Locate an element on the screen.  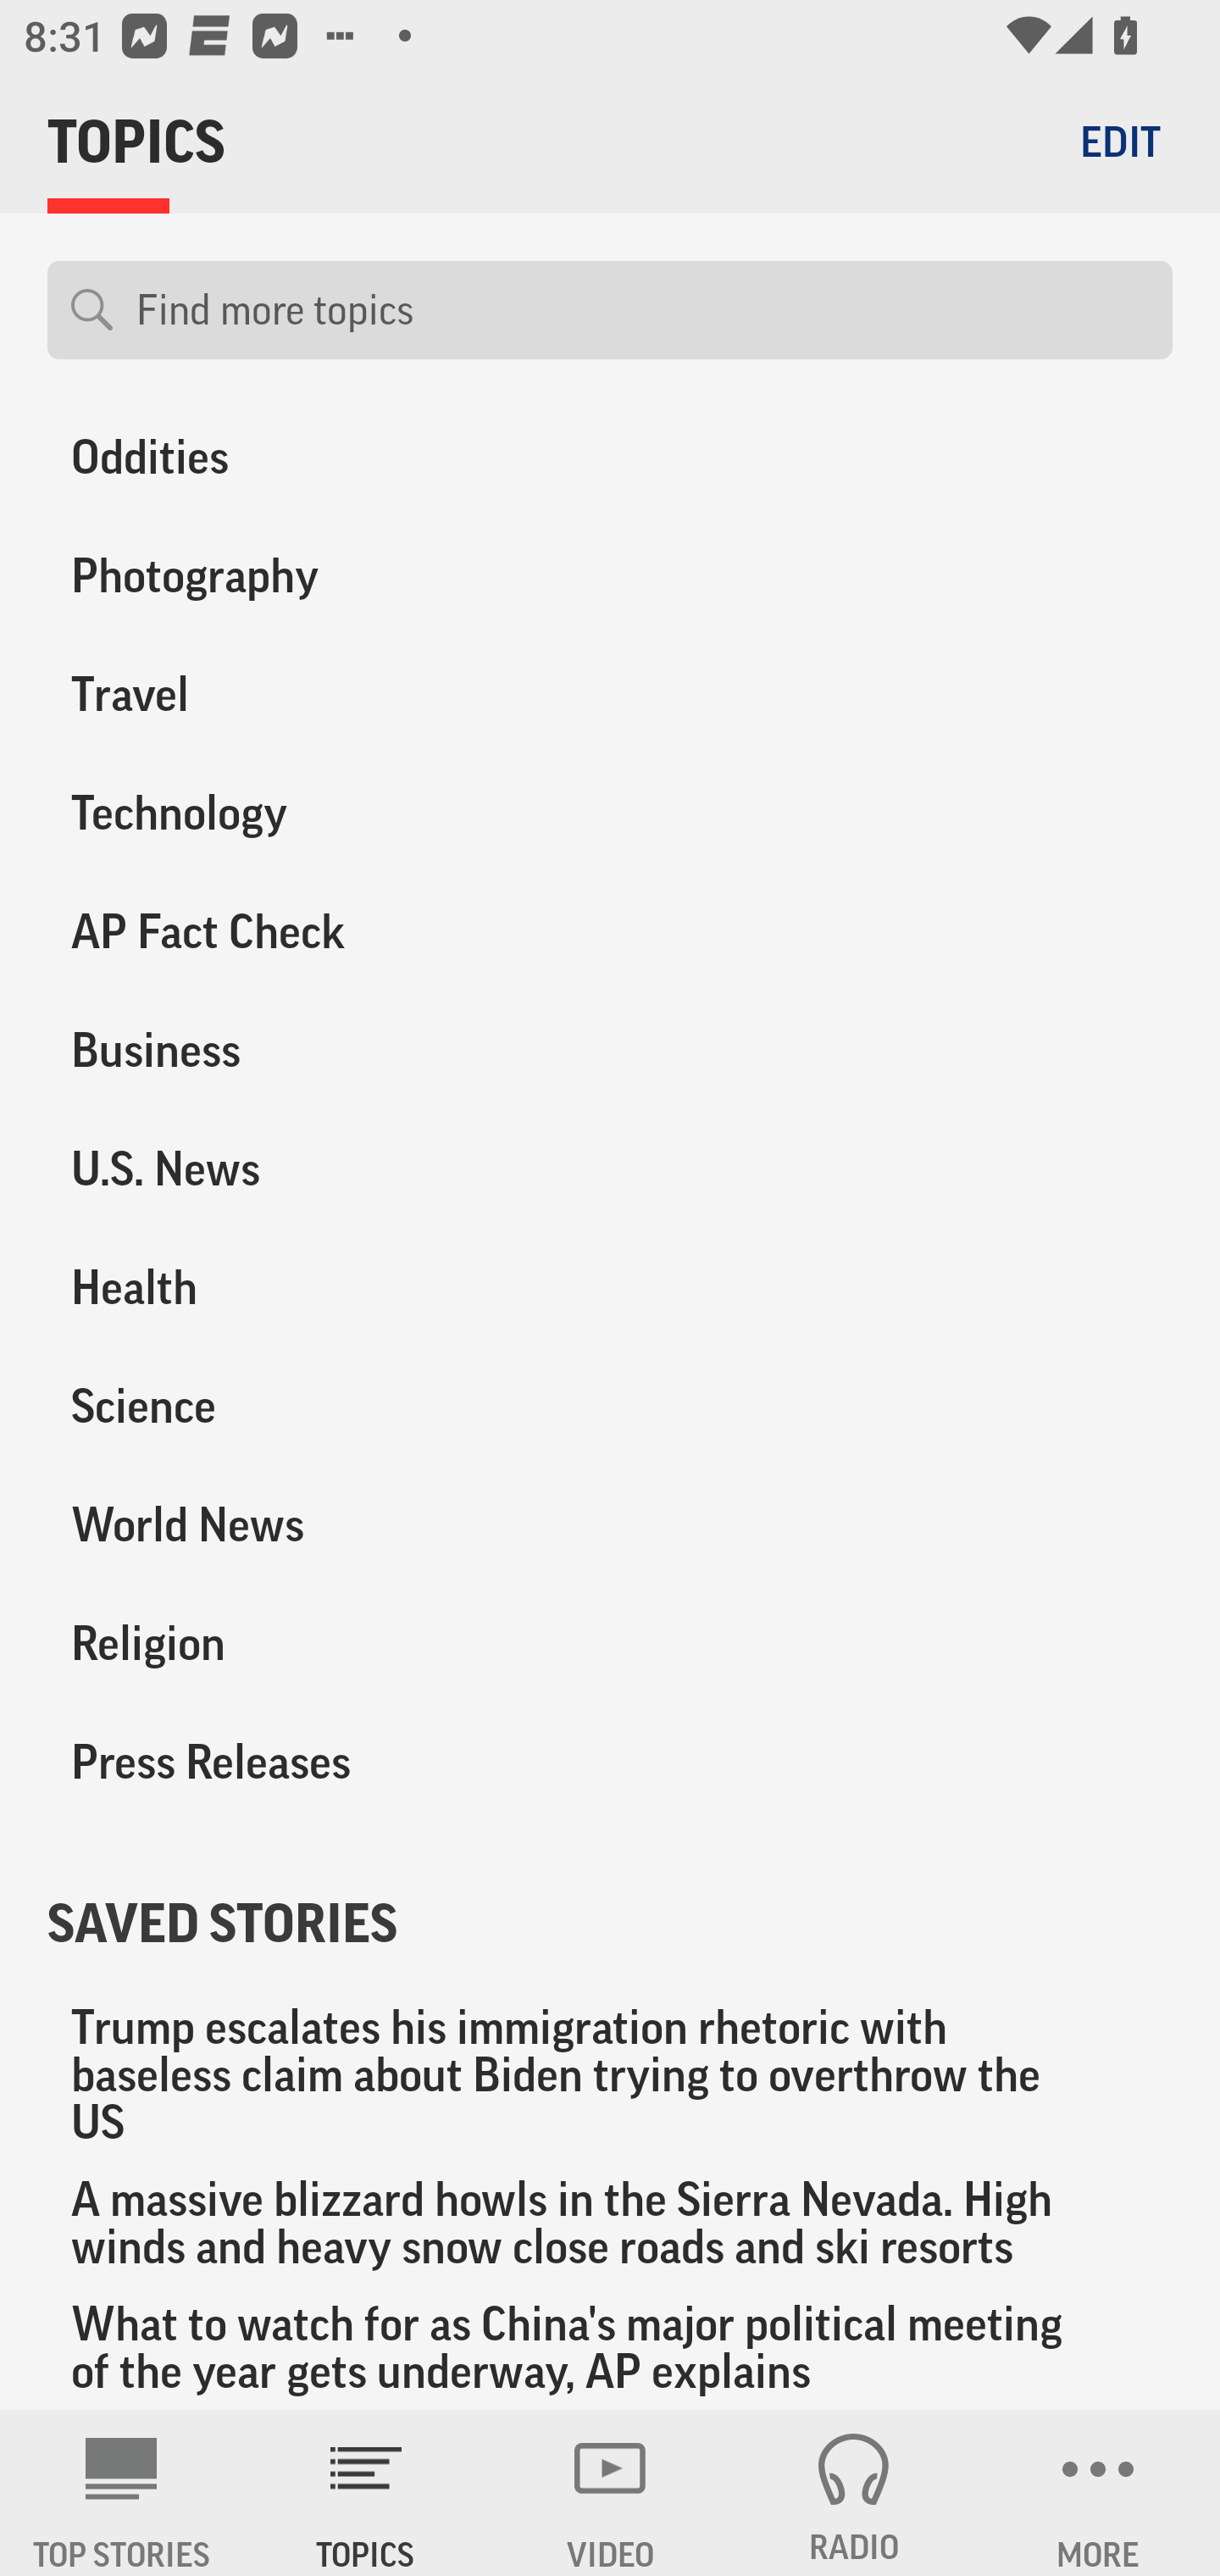
Business is located at coordinates (305, 1051).